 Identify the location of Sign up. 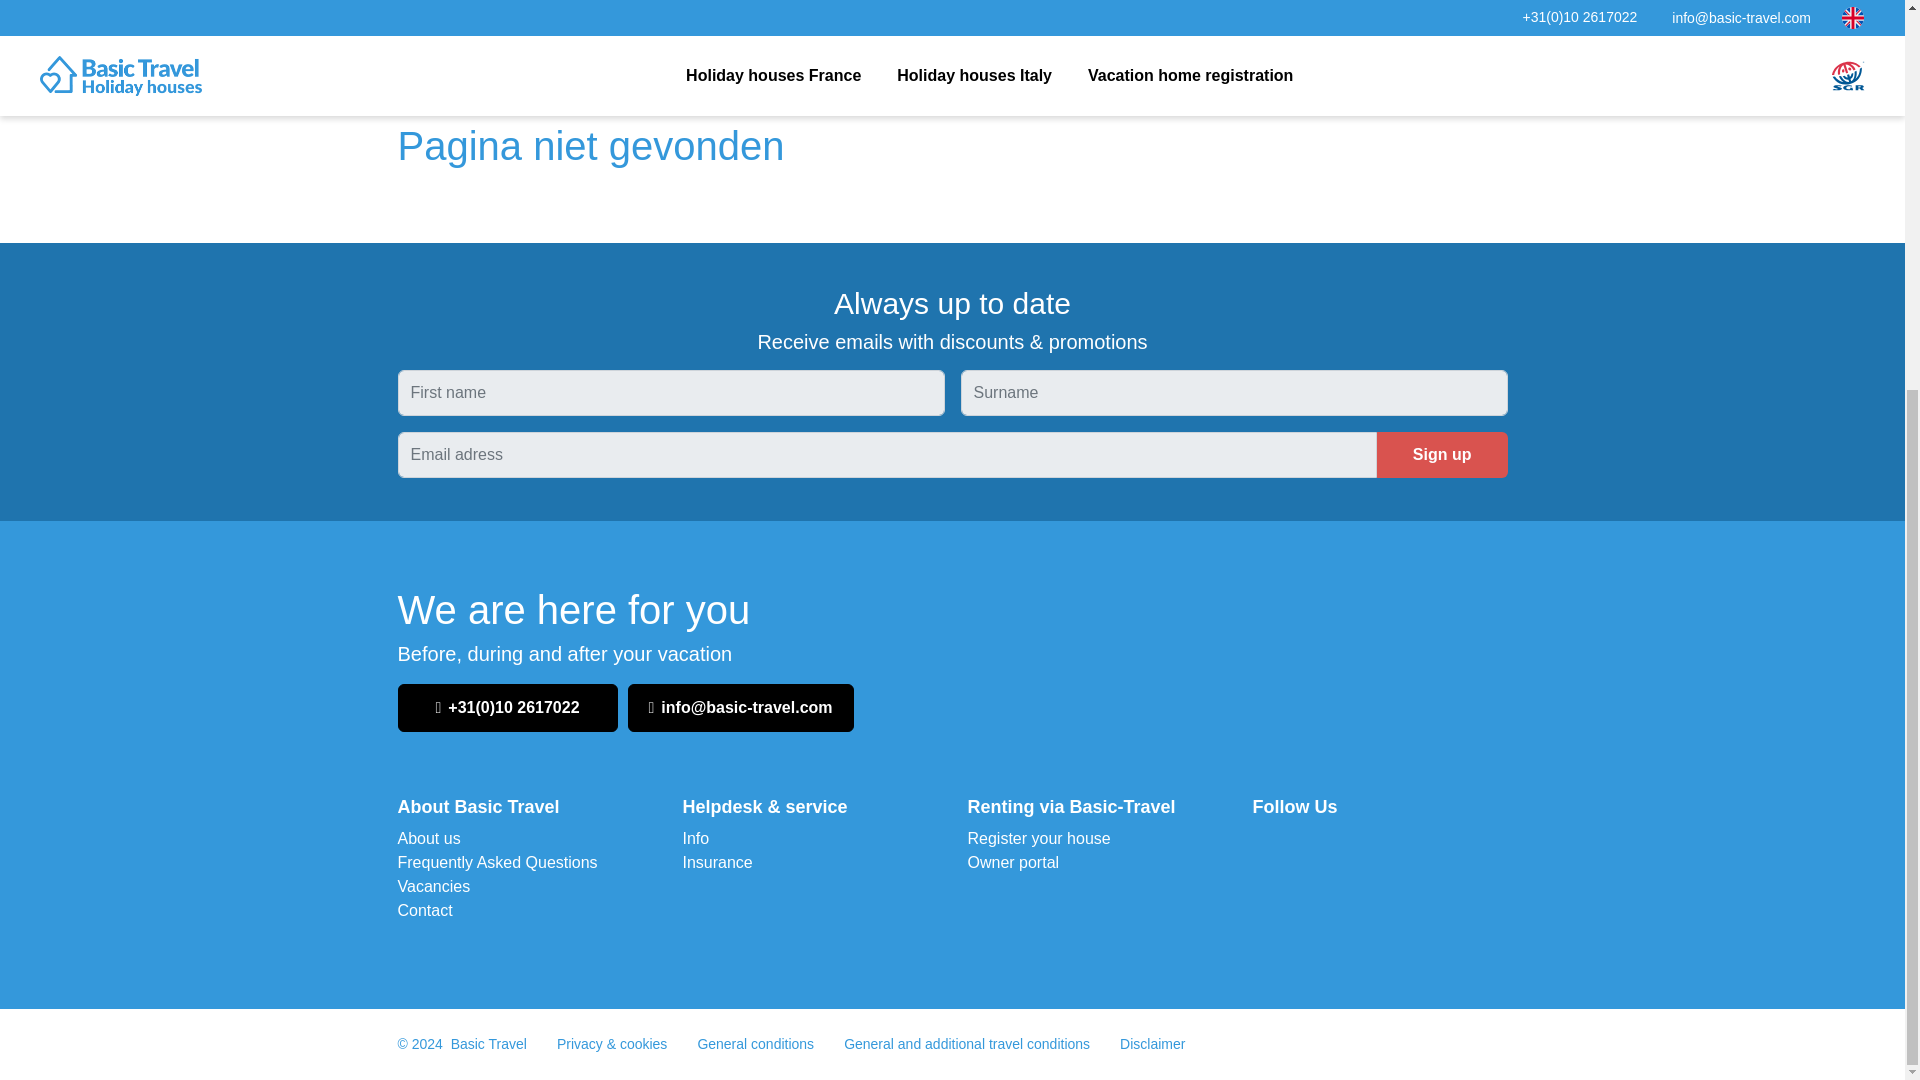
(1442, 455).